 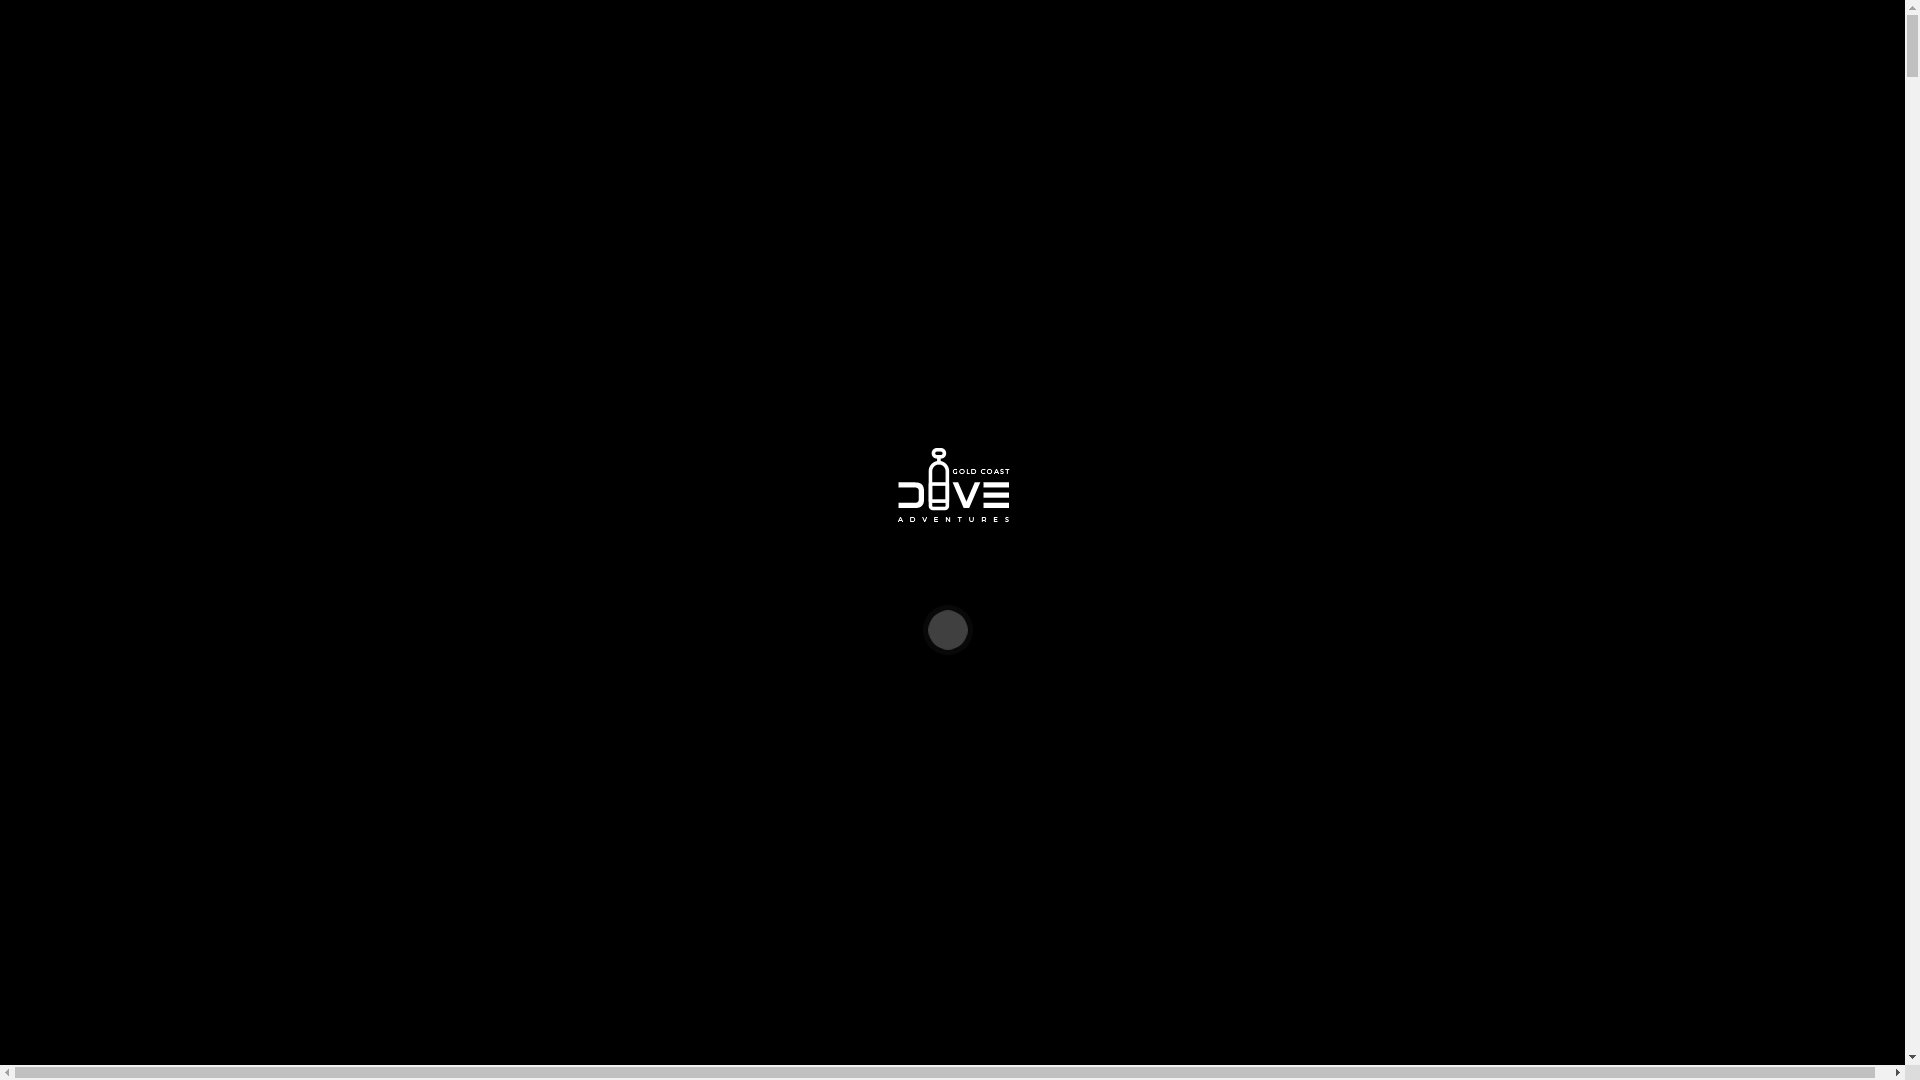 I want to click on Premier Introductory Scuba Dive Experience, so click(x=224, y=330).